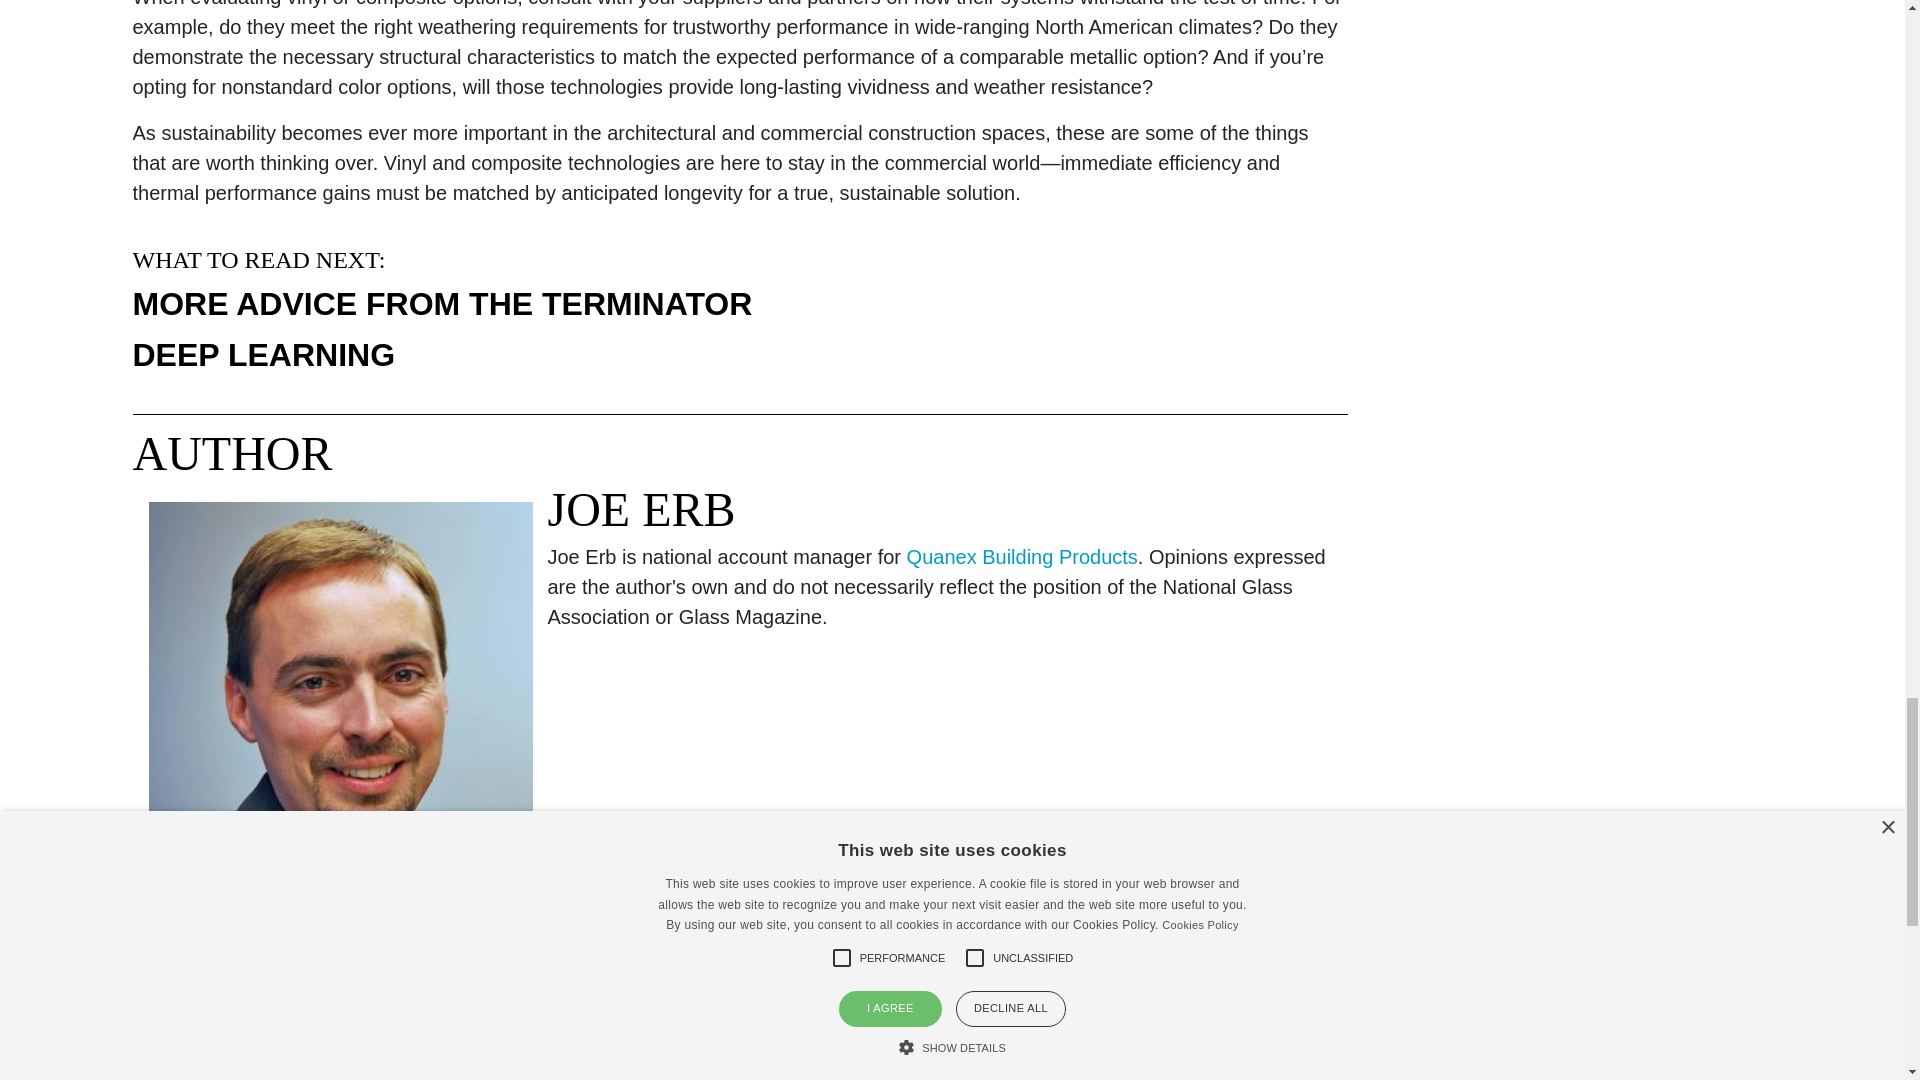 Image resolution: width=1920 pixels, height=1080 pixels. What do you see at coordinates (641, 508) in the screenshot?
I see `JOE ERB` at bounding box center [641, 508].